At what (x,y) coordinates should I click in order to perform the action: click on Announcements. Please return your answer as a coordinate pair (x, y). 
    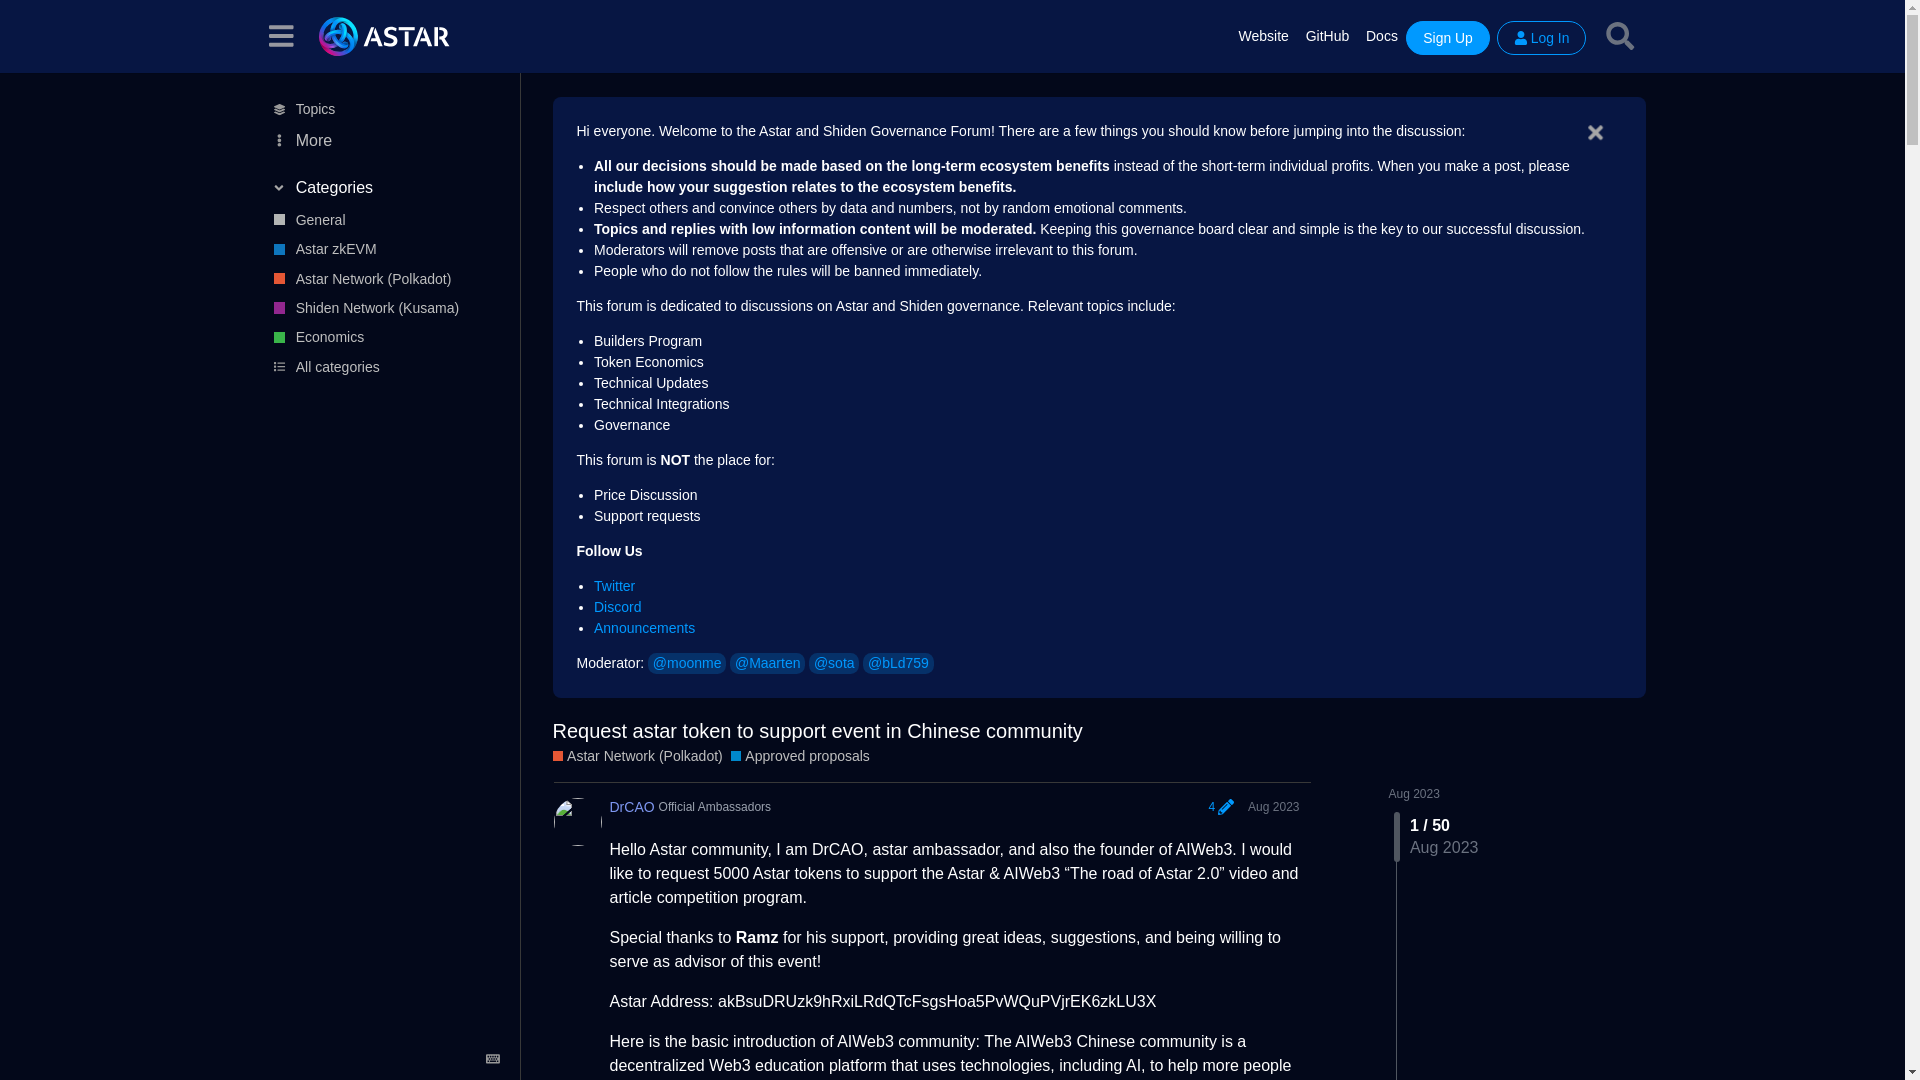
    Looking at the image, I should click on (644, 628).